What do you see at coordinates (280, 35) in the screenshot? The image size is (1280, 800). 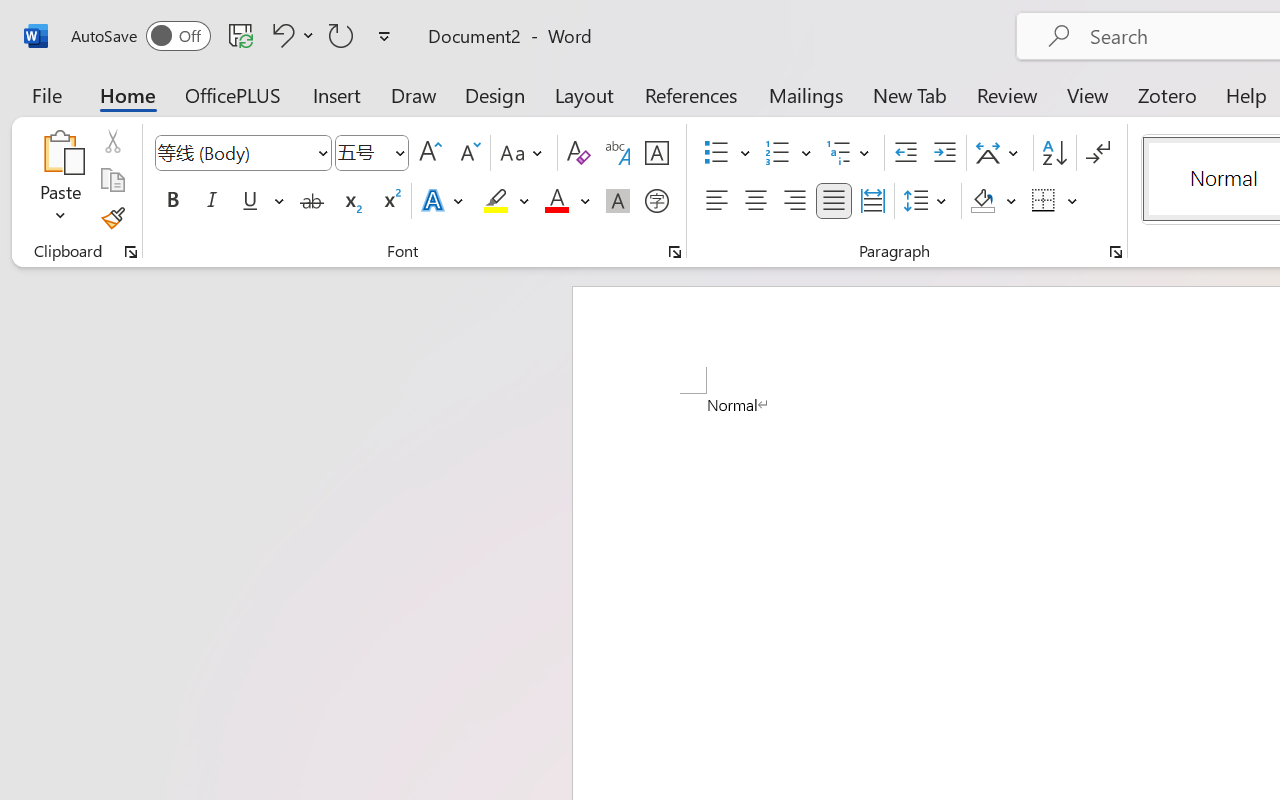 I see `Undo Apply Quick Style` at bounding box center [280, 35].